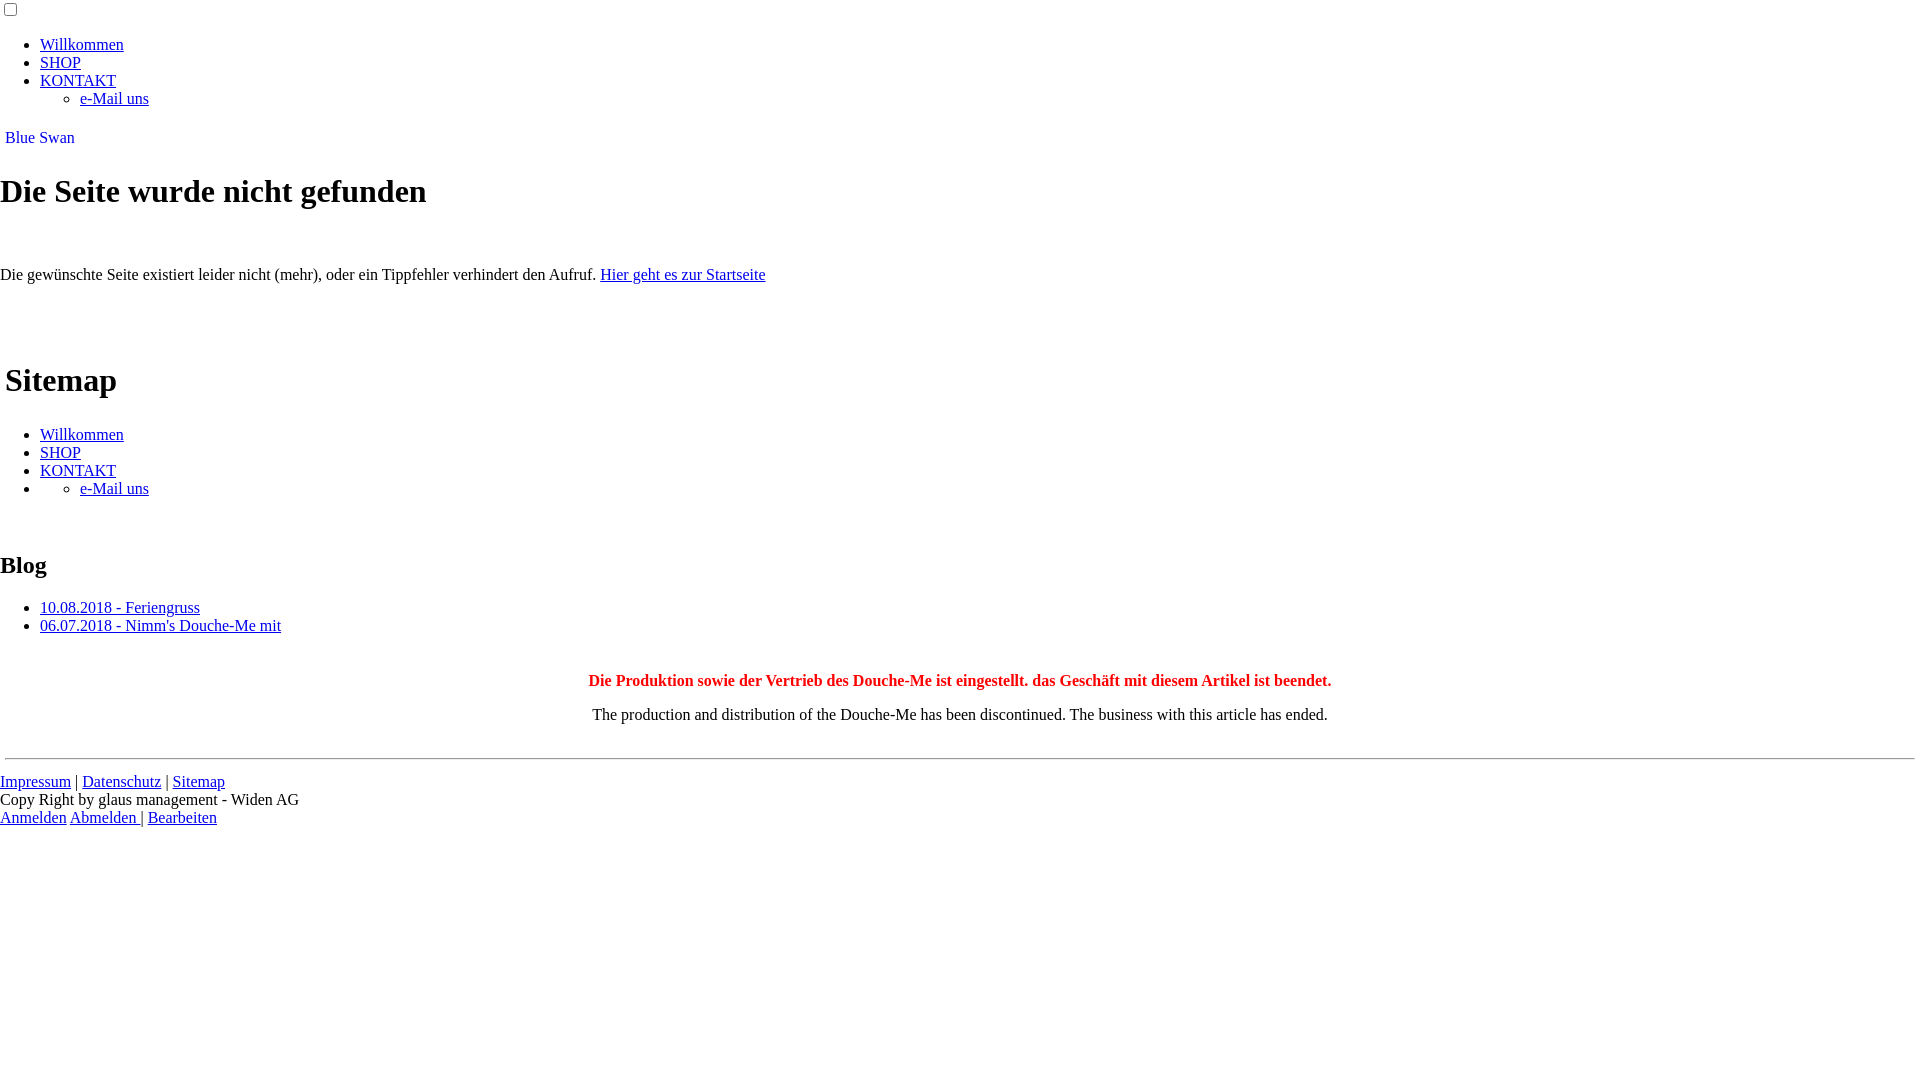 This screenshot has height=1080, width=1920. I want to click on Abmelden, so click(106, 818).